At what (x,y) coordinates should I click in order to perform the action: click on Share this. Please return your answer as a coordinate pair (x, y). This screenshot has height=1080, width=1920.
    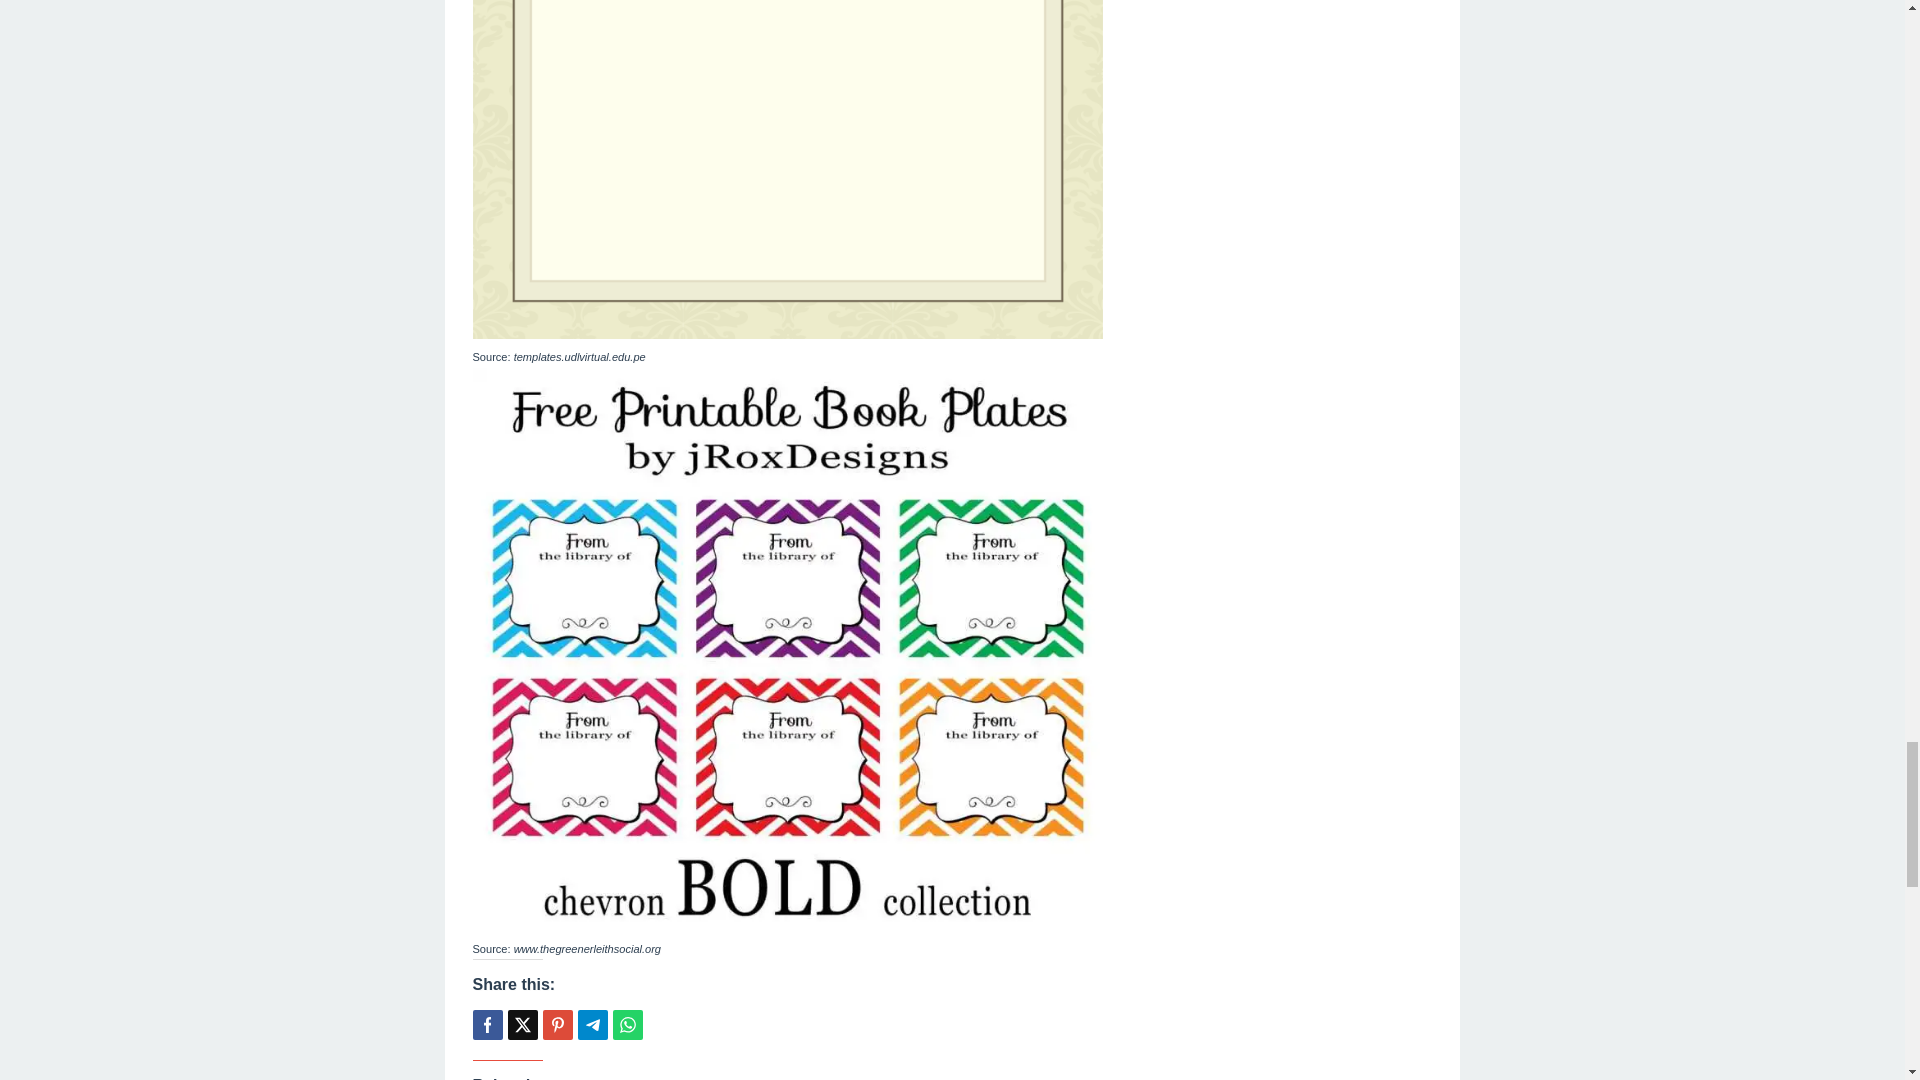
    Looking at the image, I should click on (486, 1024).